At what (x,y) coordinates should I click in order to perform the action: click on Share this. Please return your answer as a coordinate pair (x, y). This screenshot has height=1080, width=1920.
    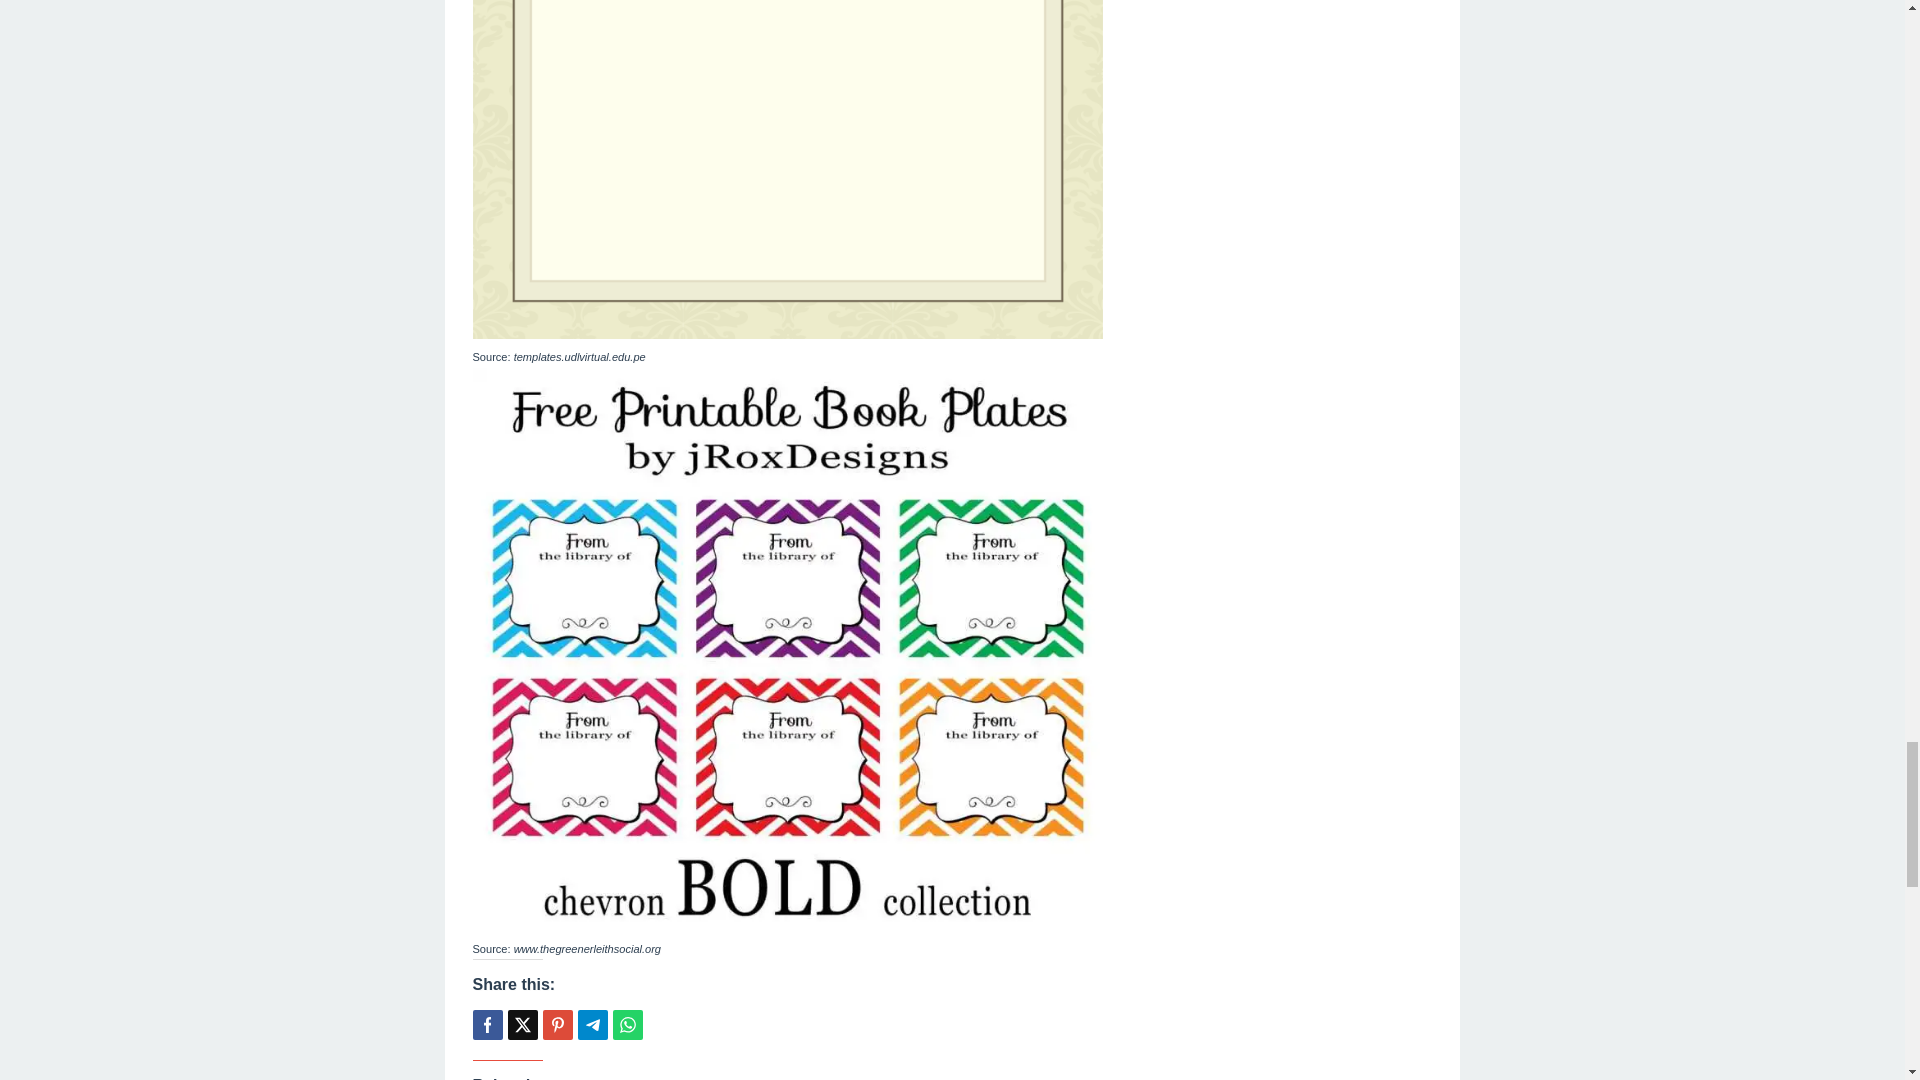
    Looking at the image, I should click on (486, 1024).